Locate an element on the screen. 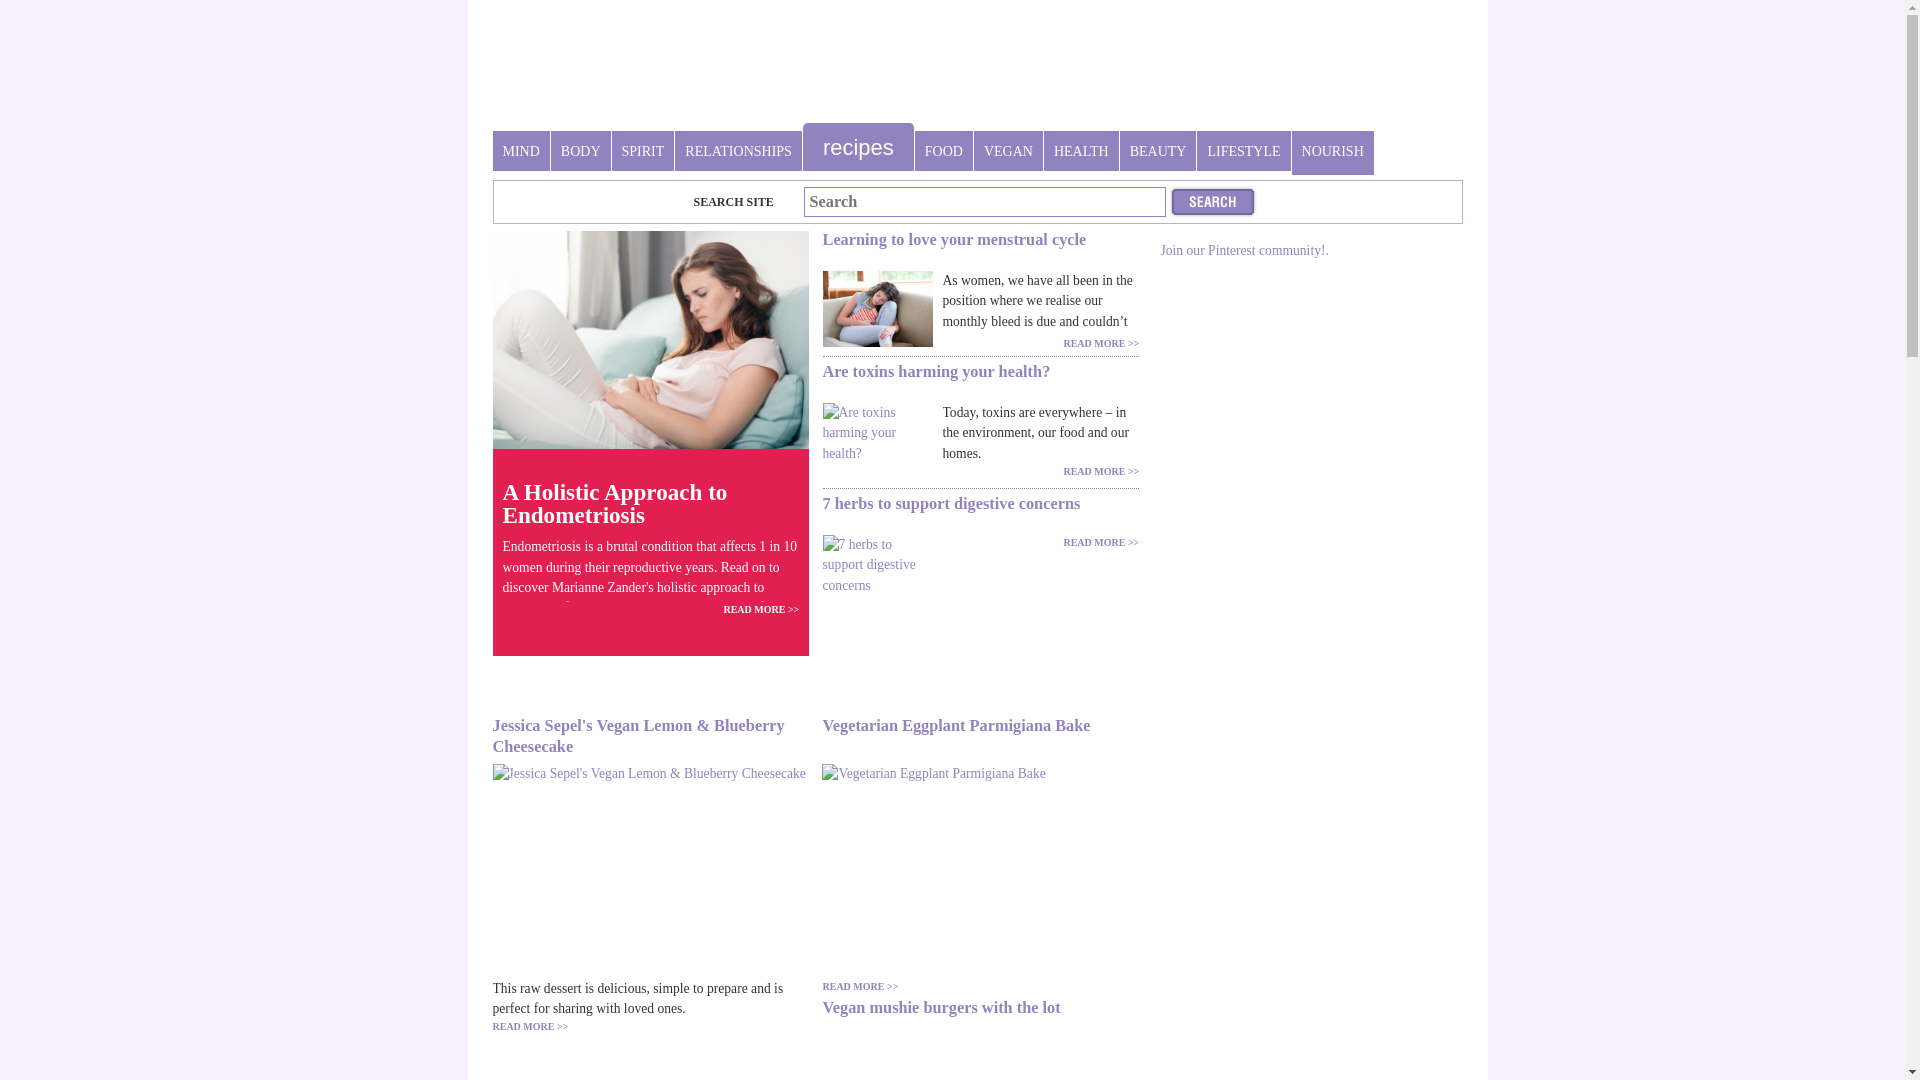 Image resolution: width=1920 pixels, height=1080 pixels. Vegan mushie burgers with the lot is located at coordinates (980, 1018).